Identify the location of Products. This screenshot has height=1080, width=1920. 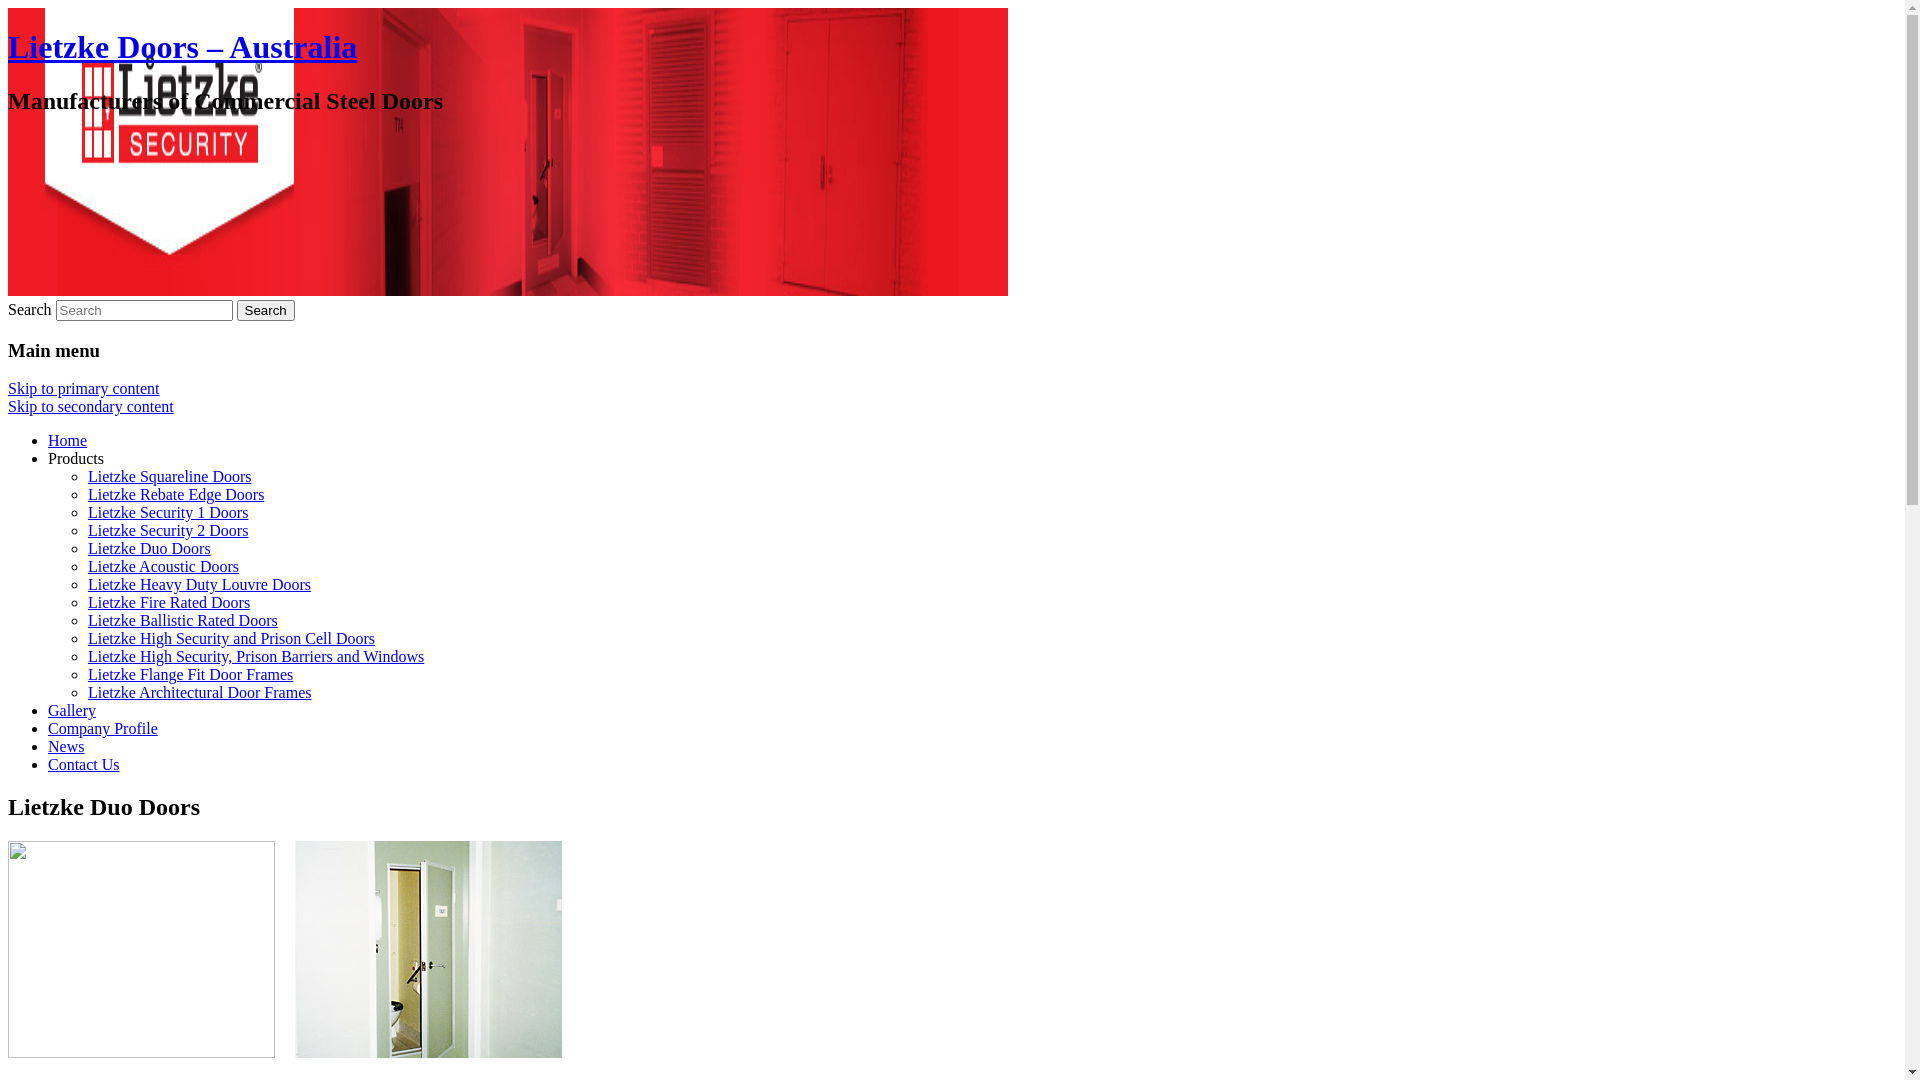
(76, 458).